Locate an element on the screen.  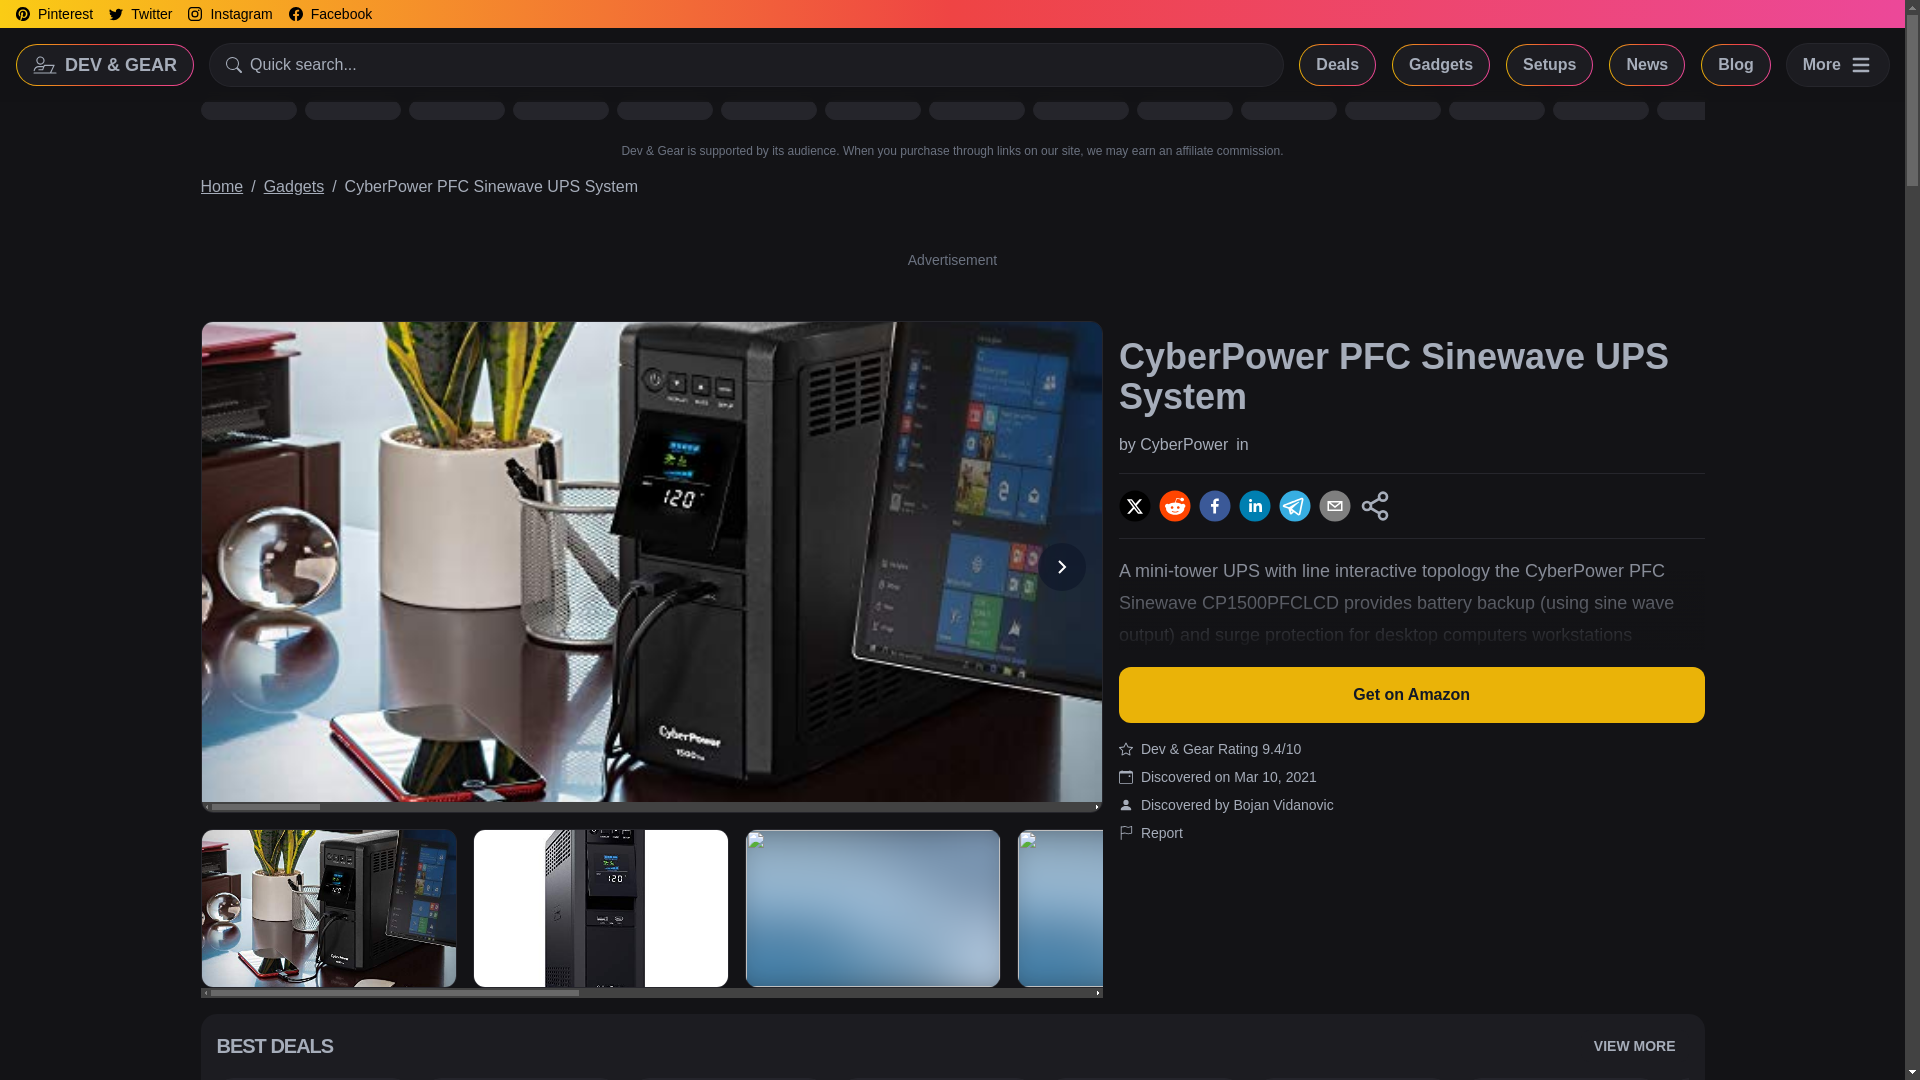
Setups is located at coordinates (1549, 65).